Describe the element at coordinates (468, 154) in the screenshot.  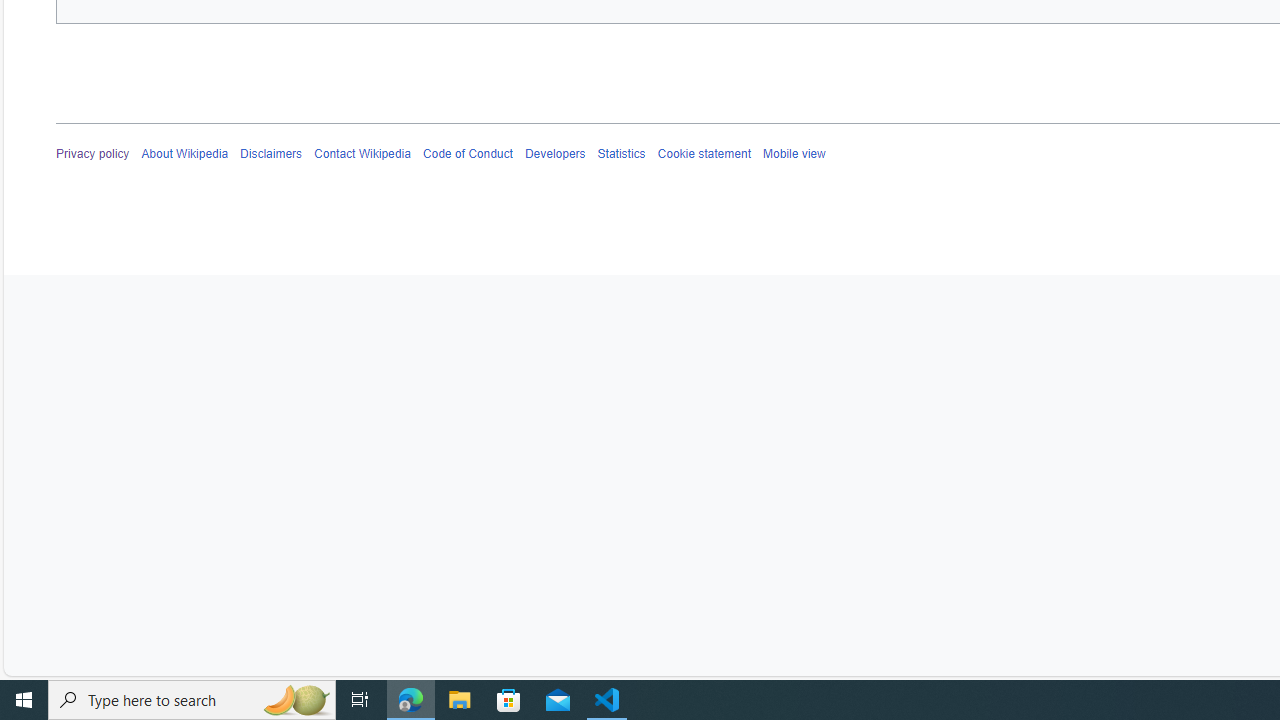
I see `Code of Conduct` at that location.